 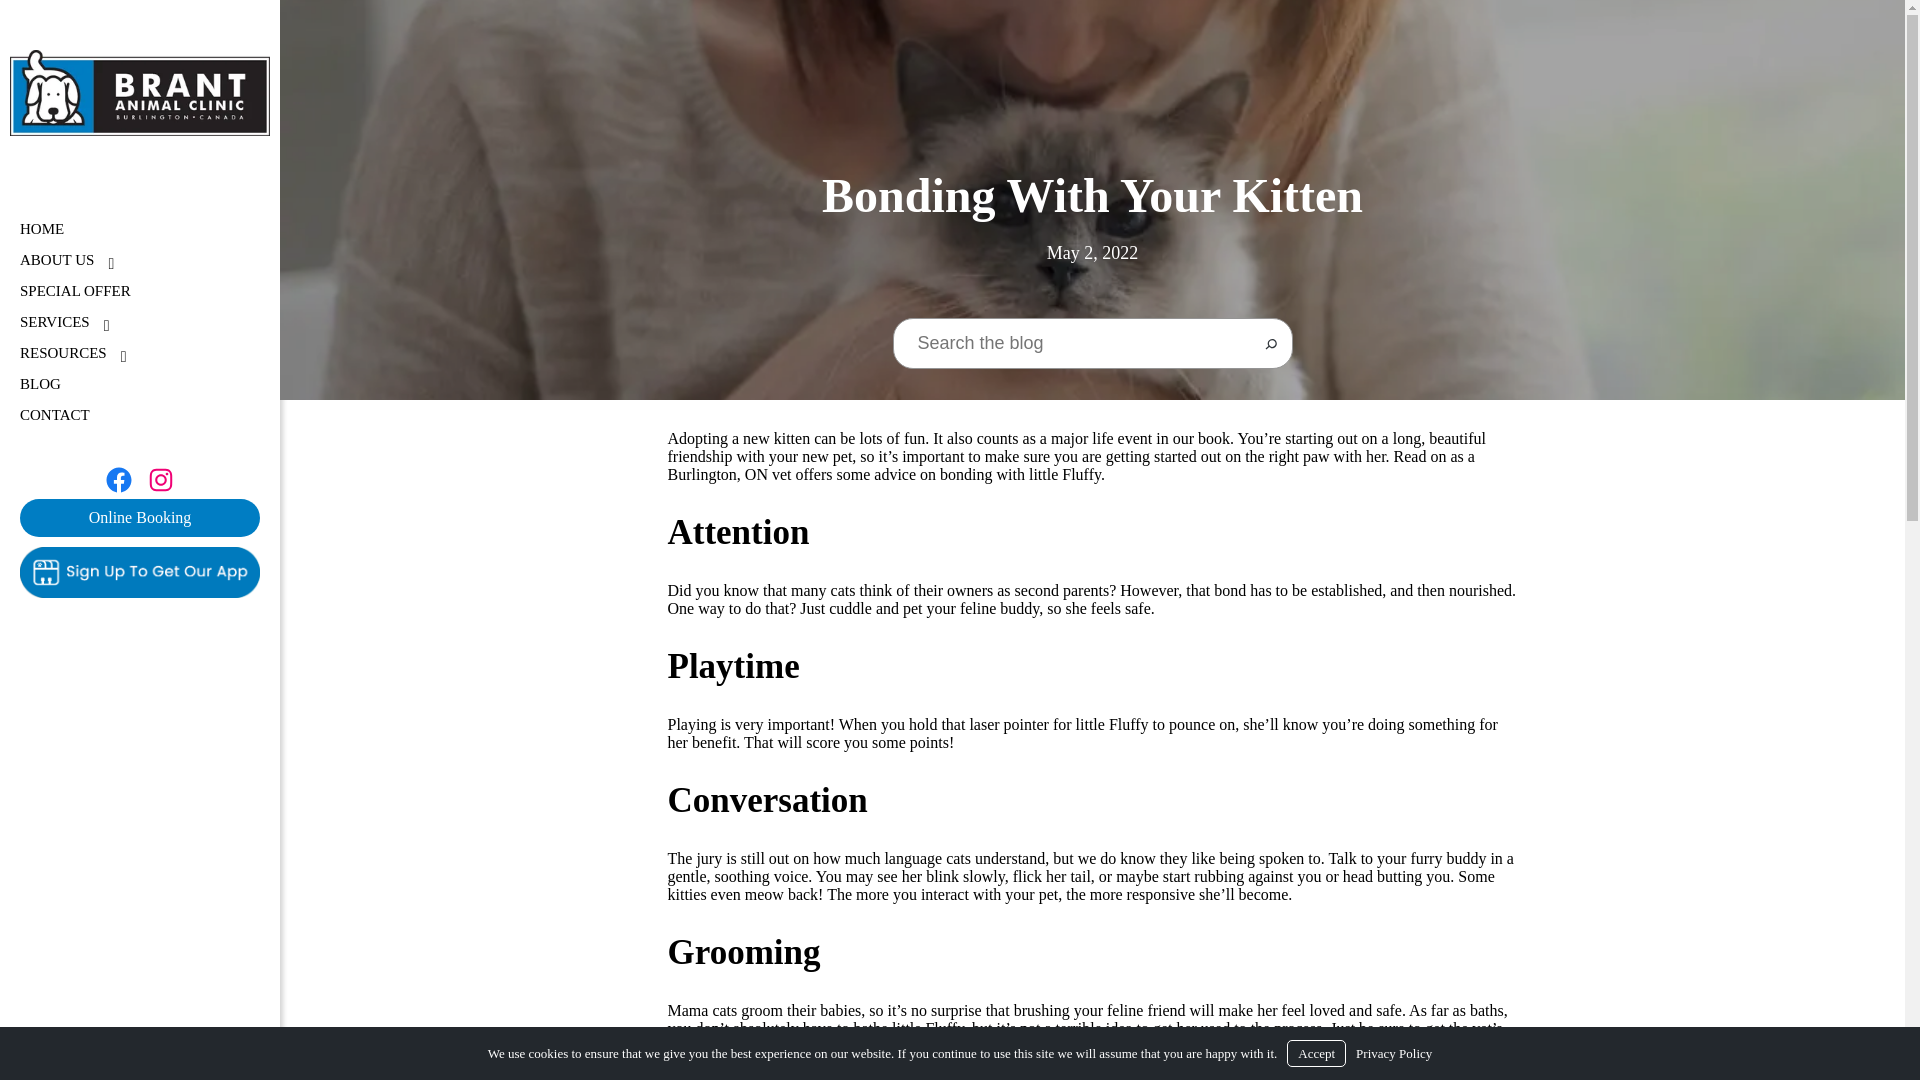 I want to click on CONTACT, so click(x=54, y=322).